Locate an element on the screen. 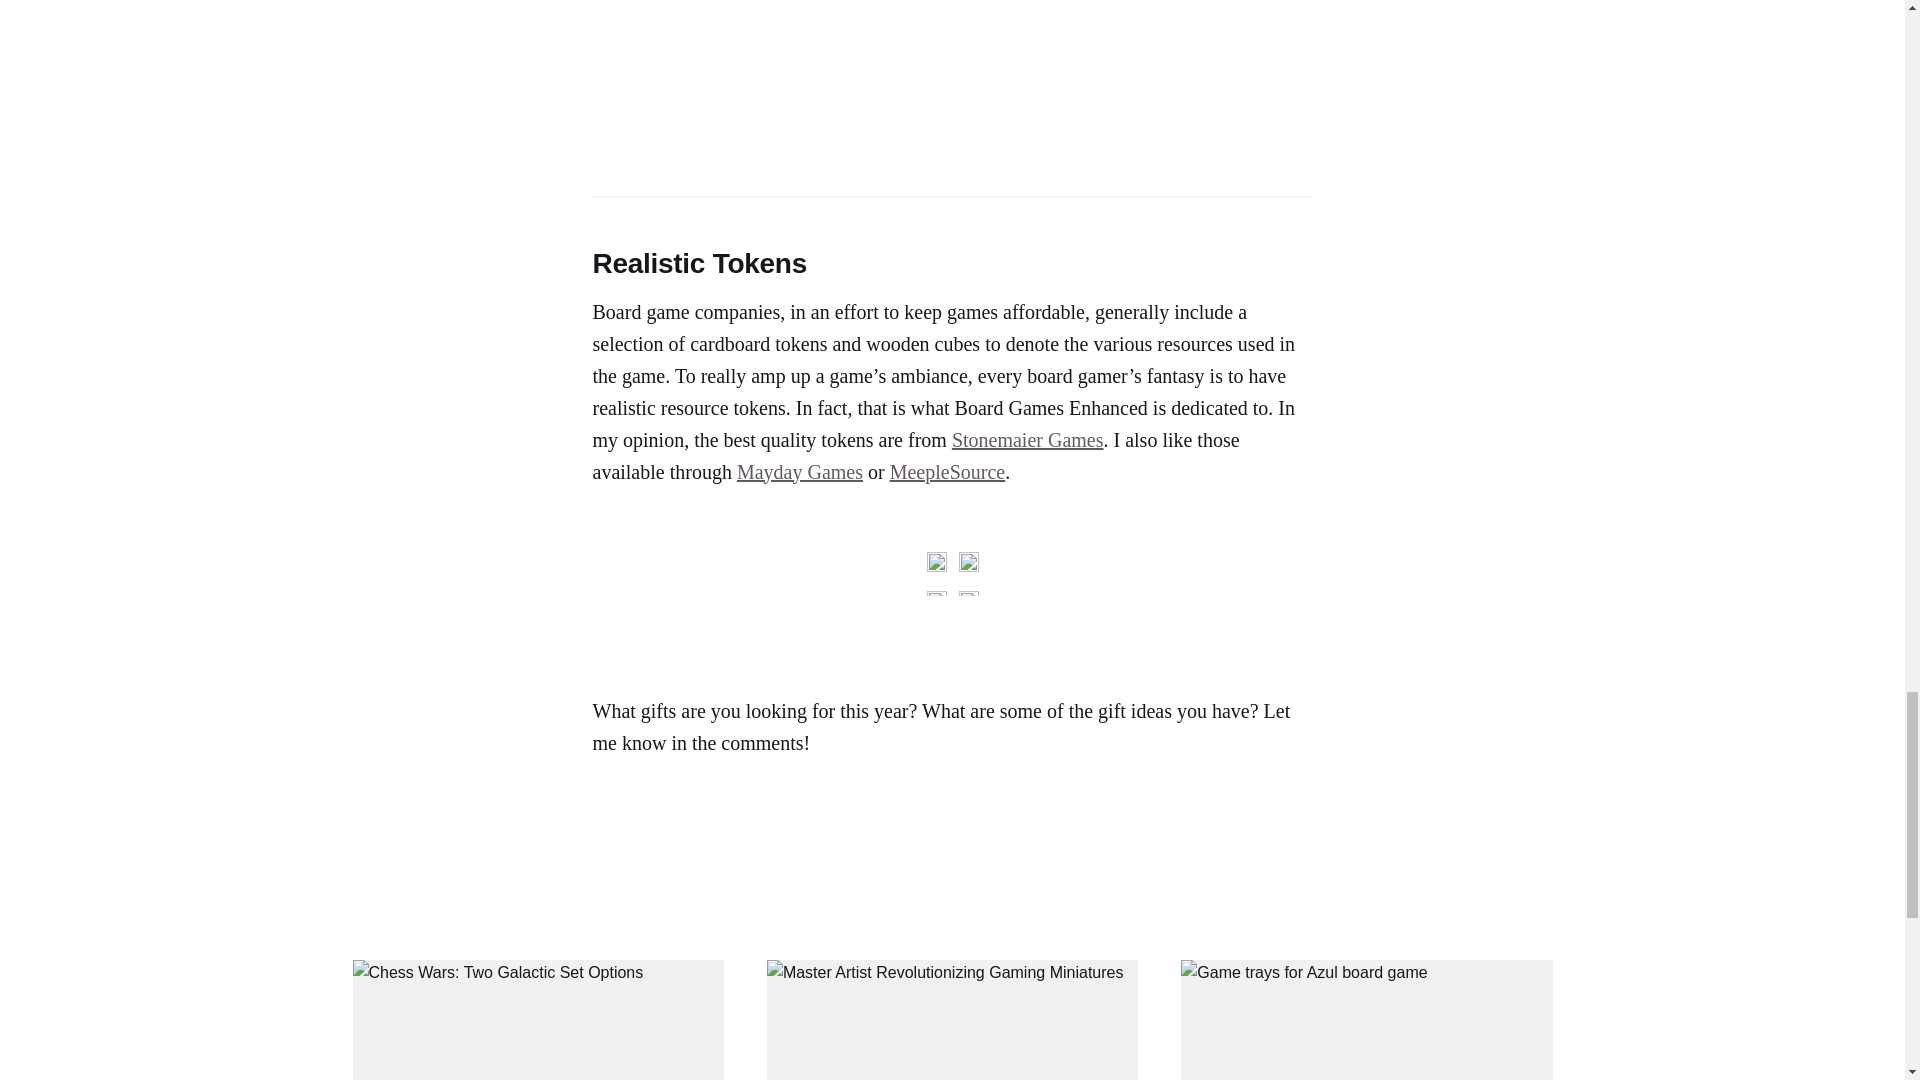 The image size is (1920, 1080). MeepleSource is located at coordinates (948, 472).